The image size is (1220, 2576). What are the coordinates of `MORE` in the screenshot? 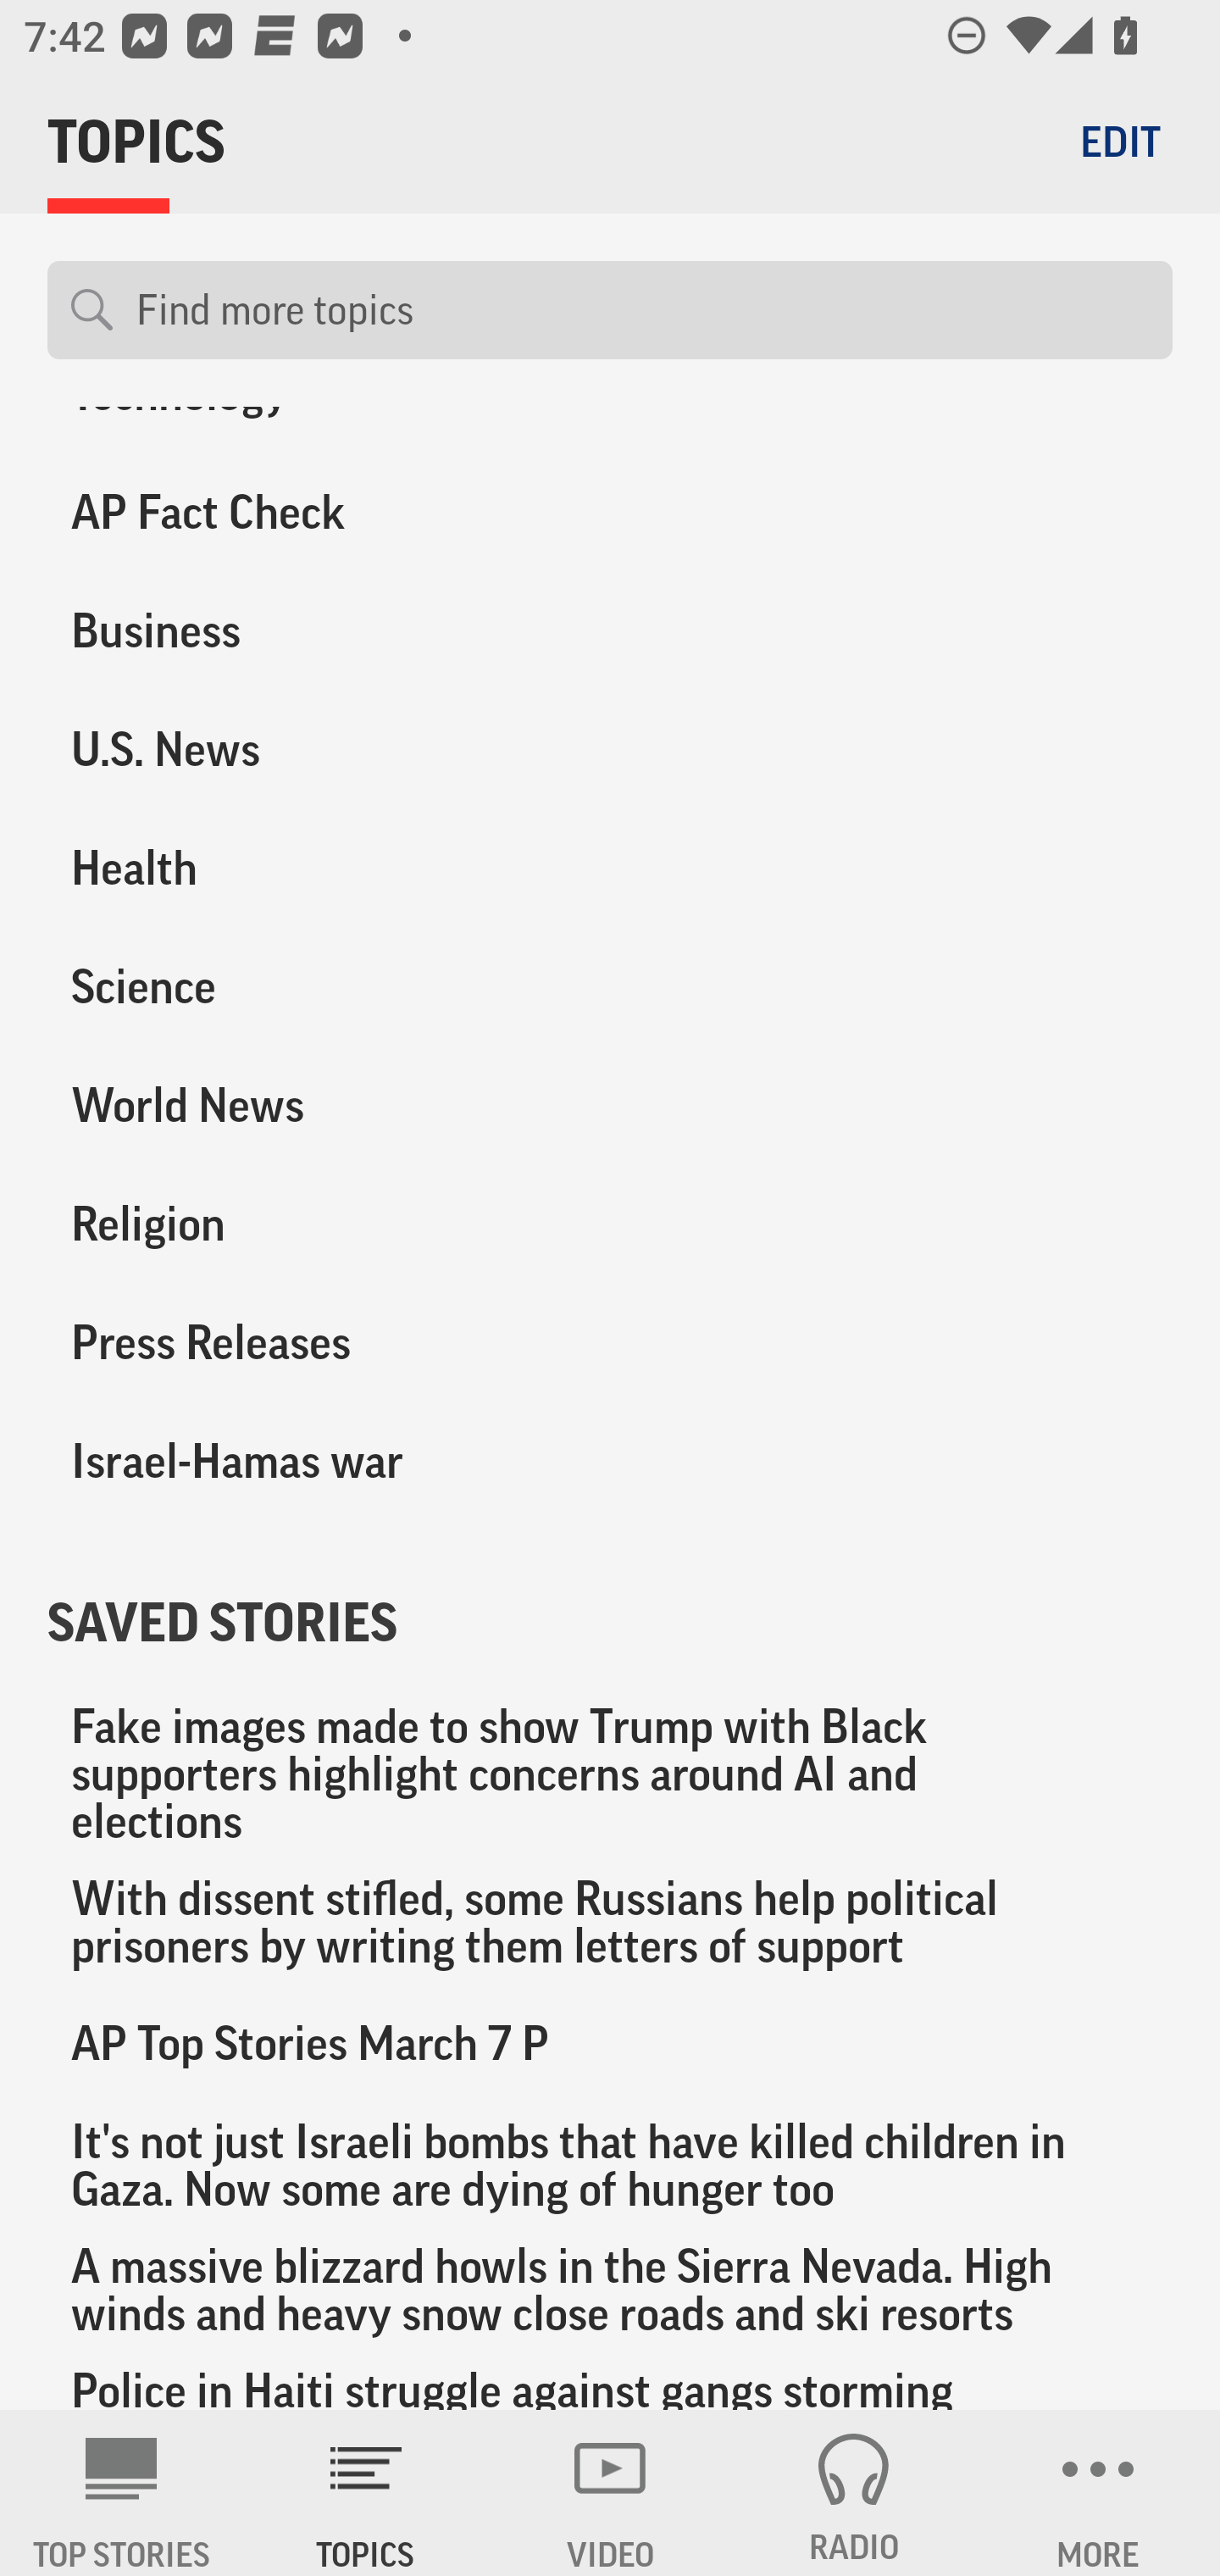 It's located at (1098, 2493).